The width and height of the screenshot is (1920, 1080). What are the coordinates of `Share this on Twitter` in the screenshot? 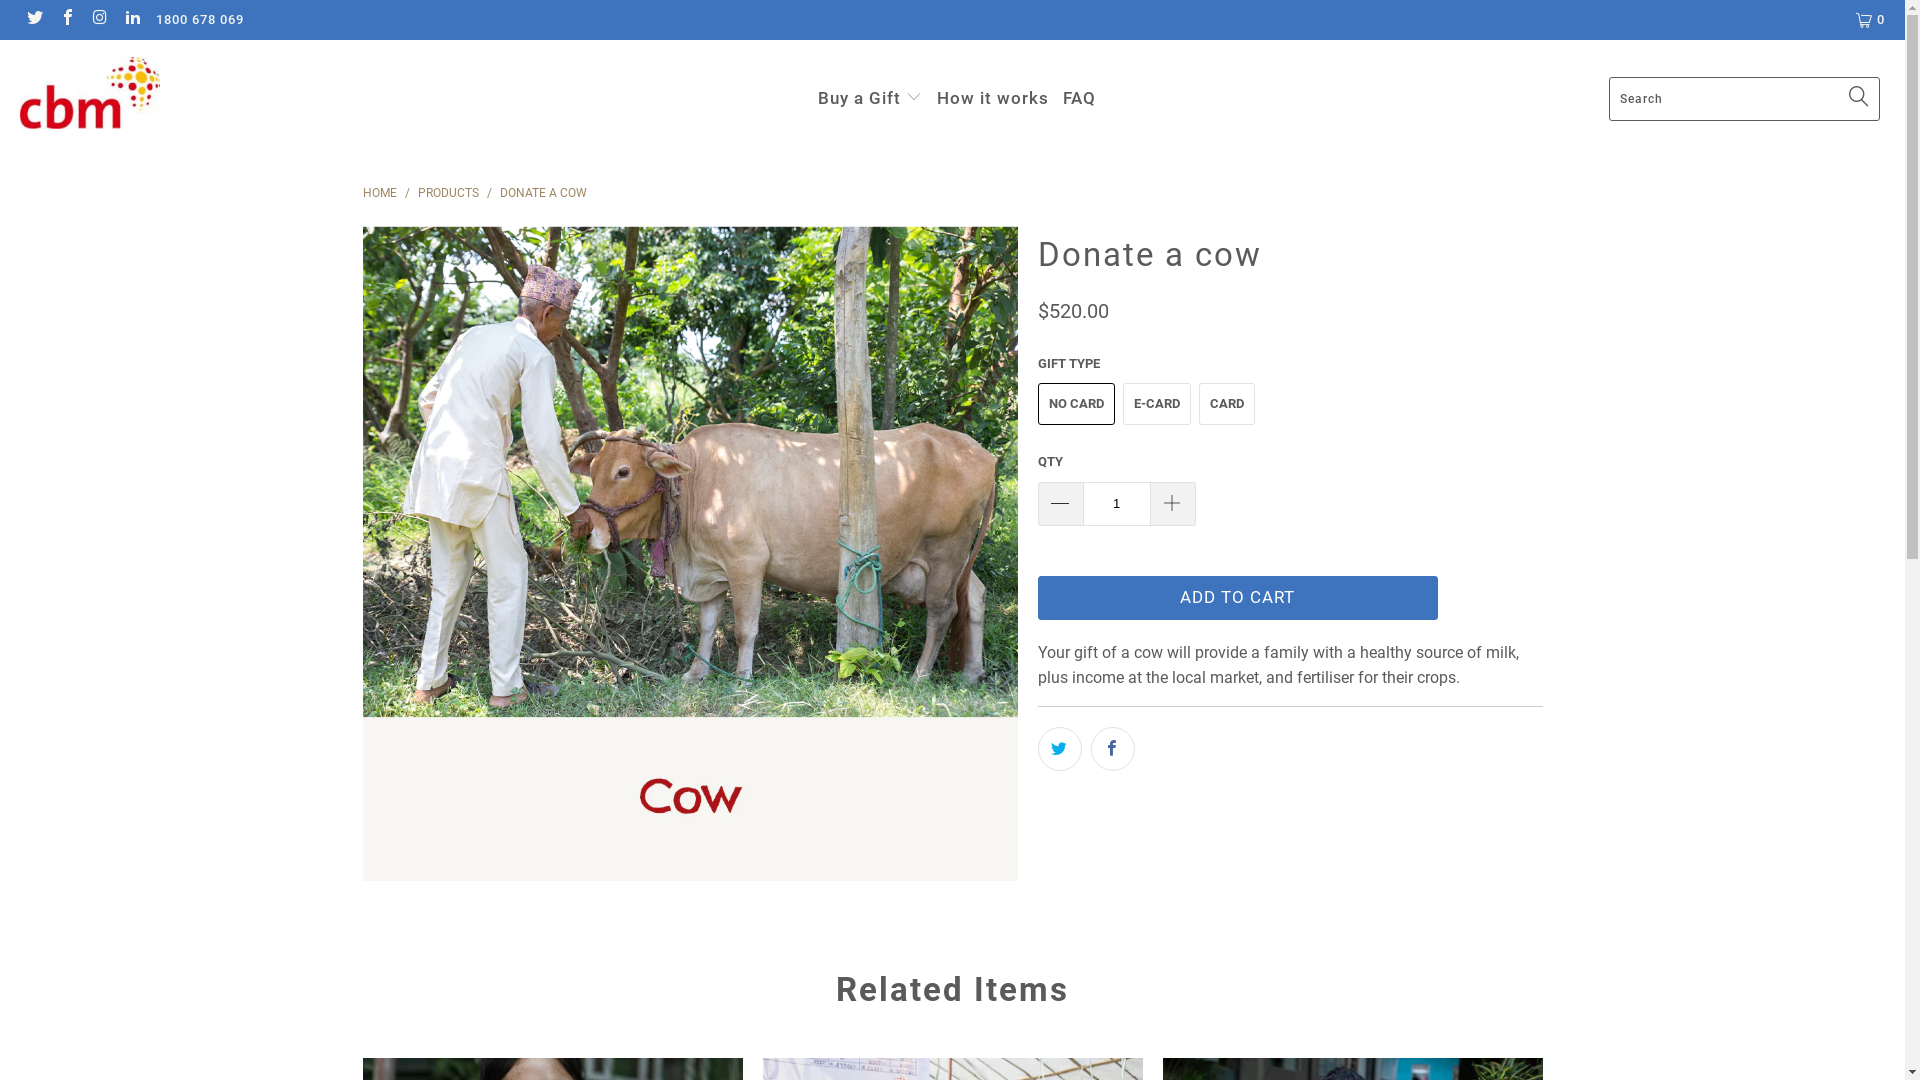 It's located at (1060, 749).